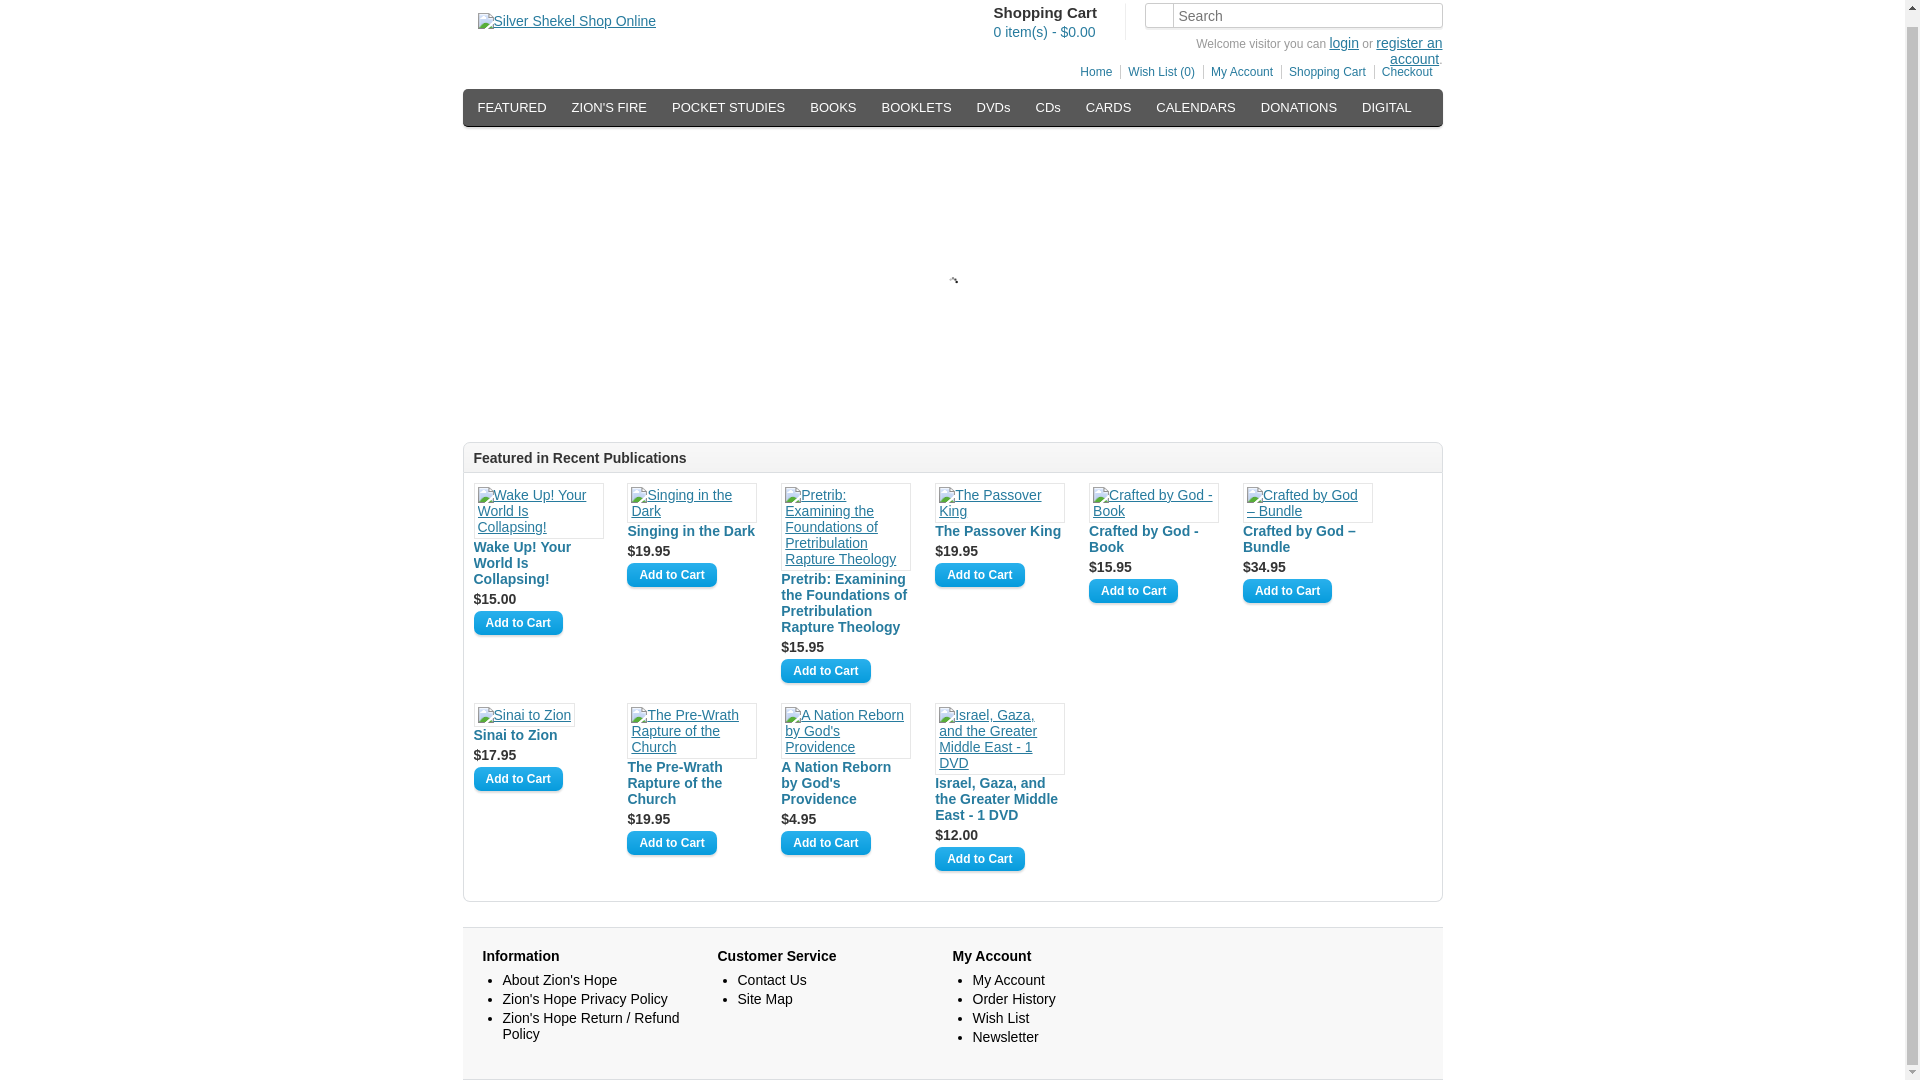 The width and height of the screenshot is (1920, 1080). I want to click on My Account, so click(1238, 71).